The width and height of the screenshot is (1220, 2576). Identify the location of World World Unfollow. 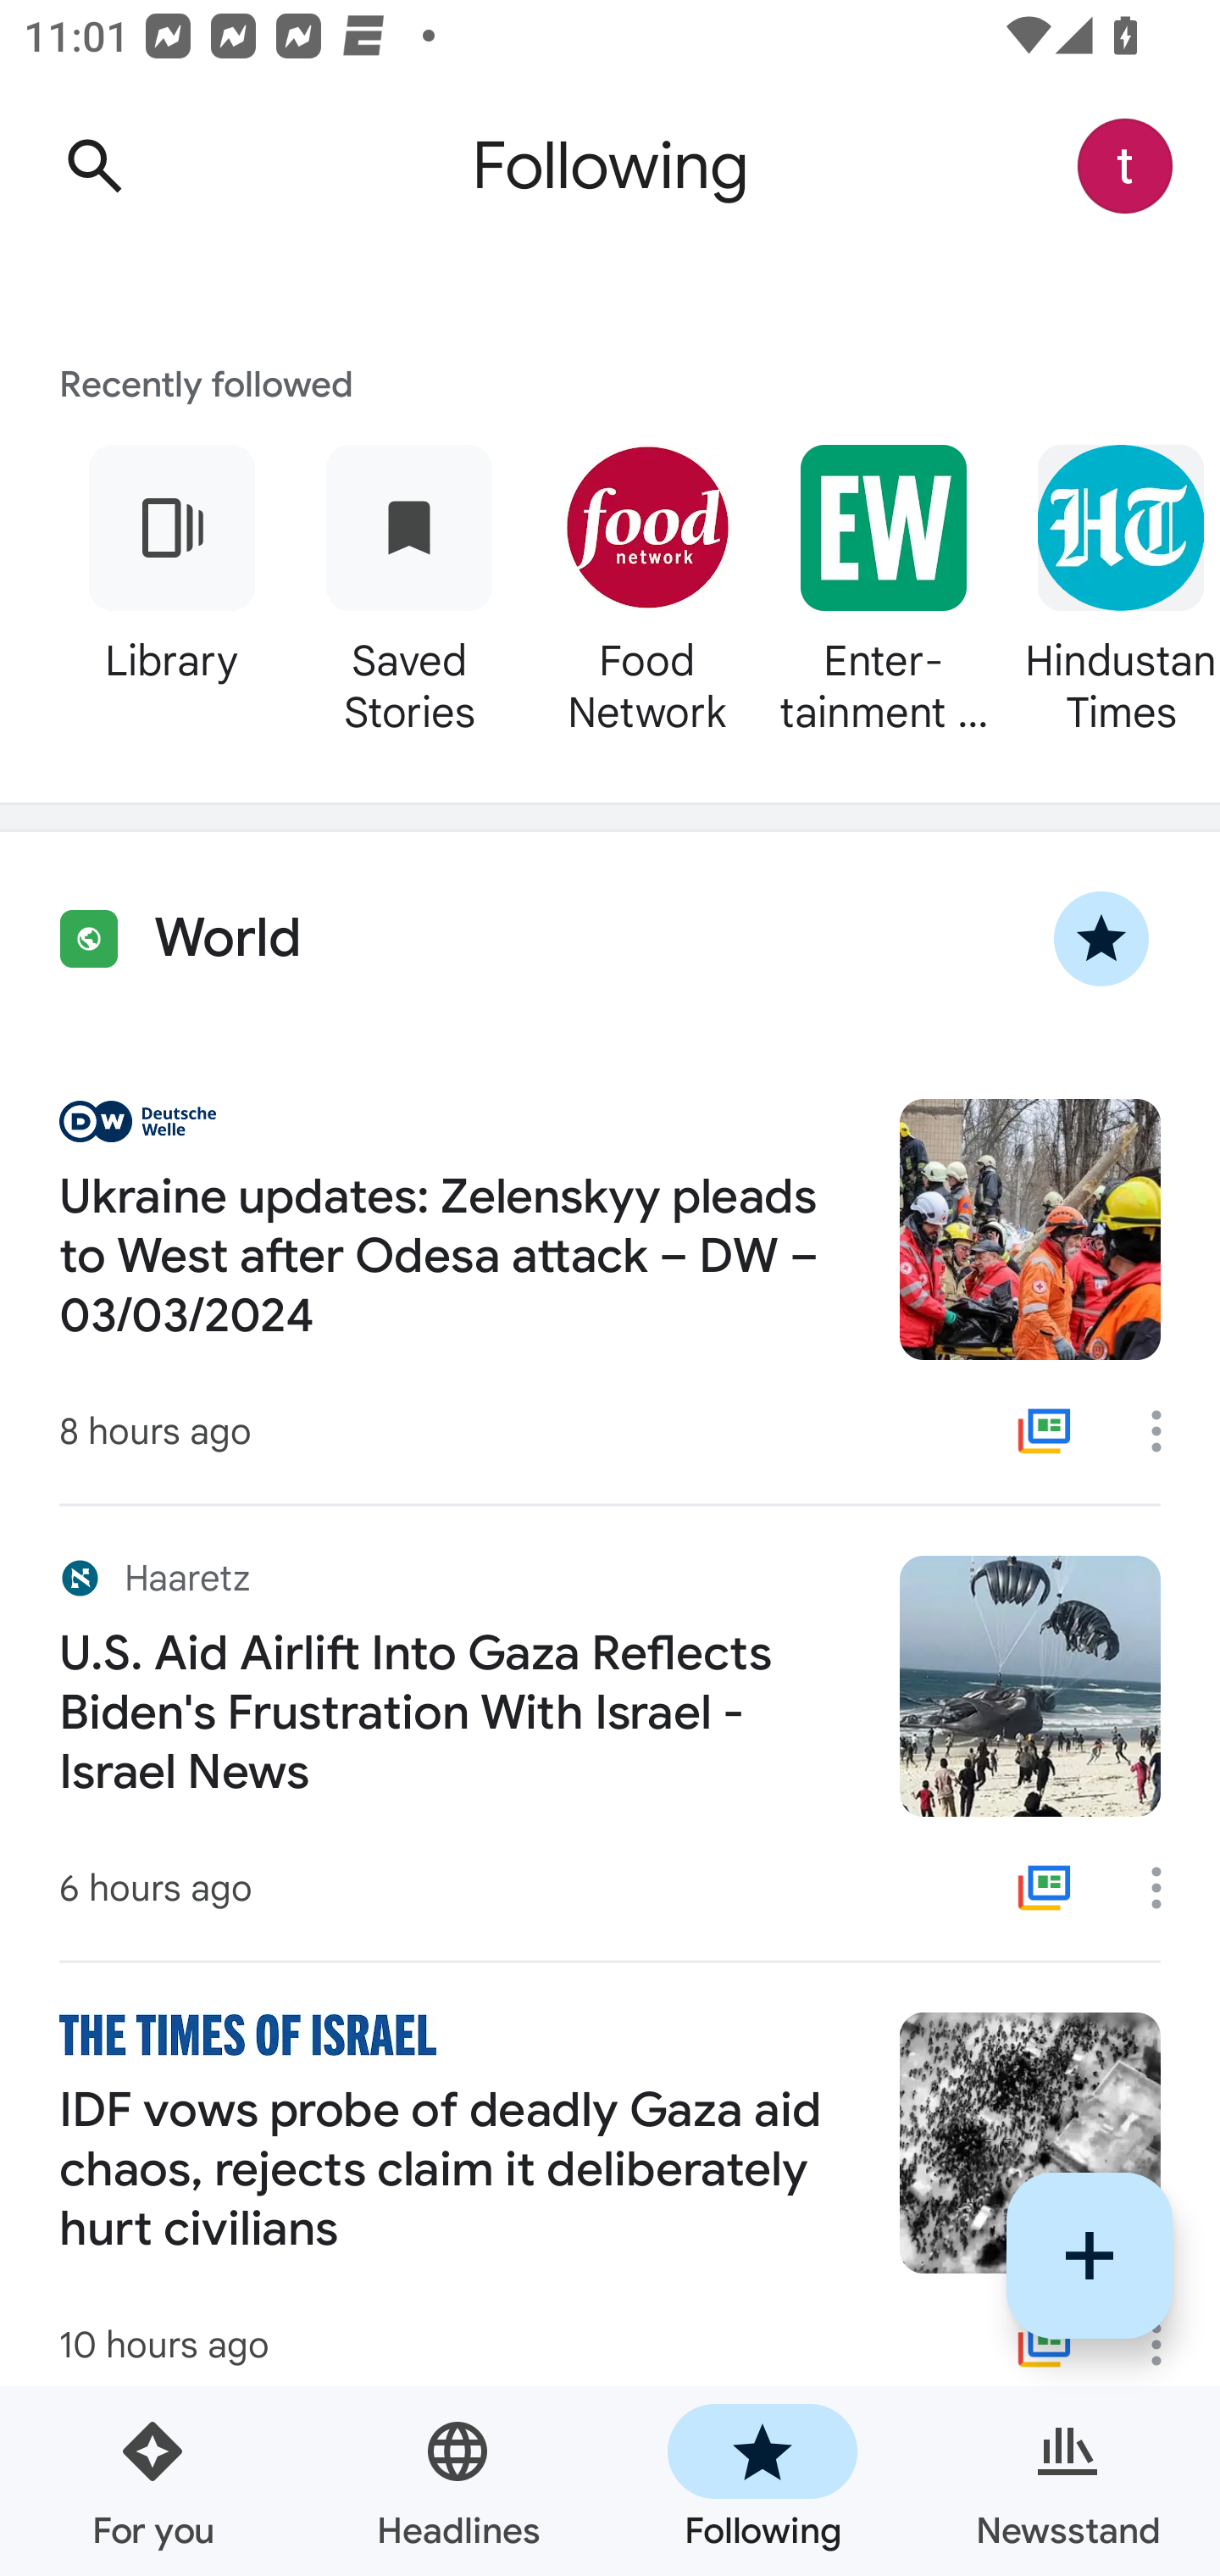
(610, 939).